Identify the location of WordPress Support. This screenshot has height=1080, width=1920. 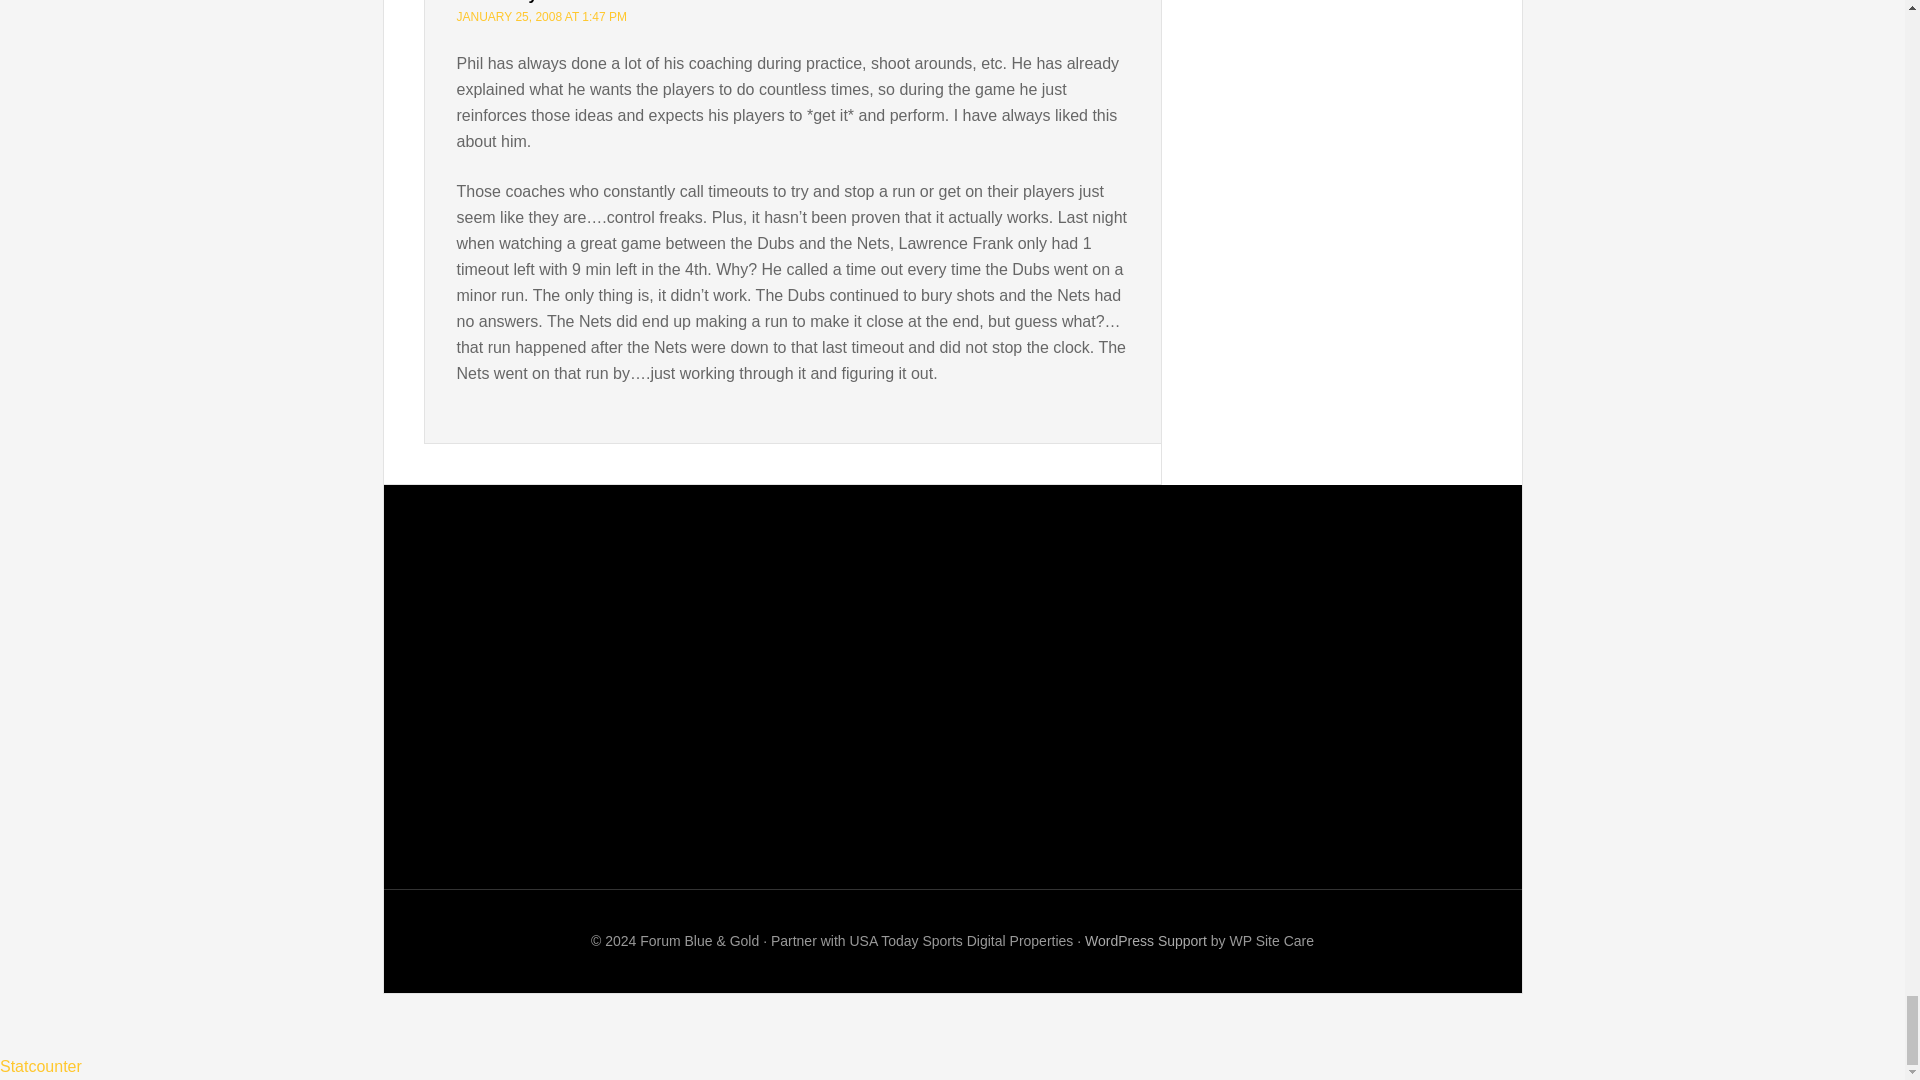
(1146, 941).